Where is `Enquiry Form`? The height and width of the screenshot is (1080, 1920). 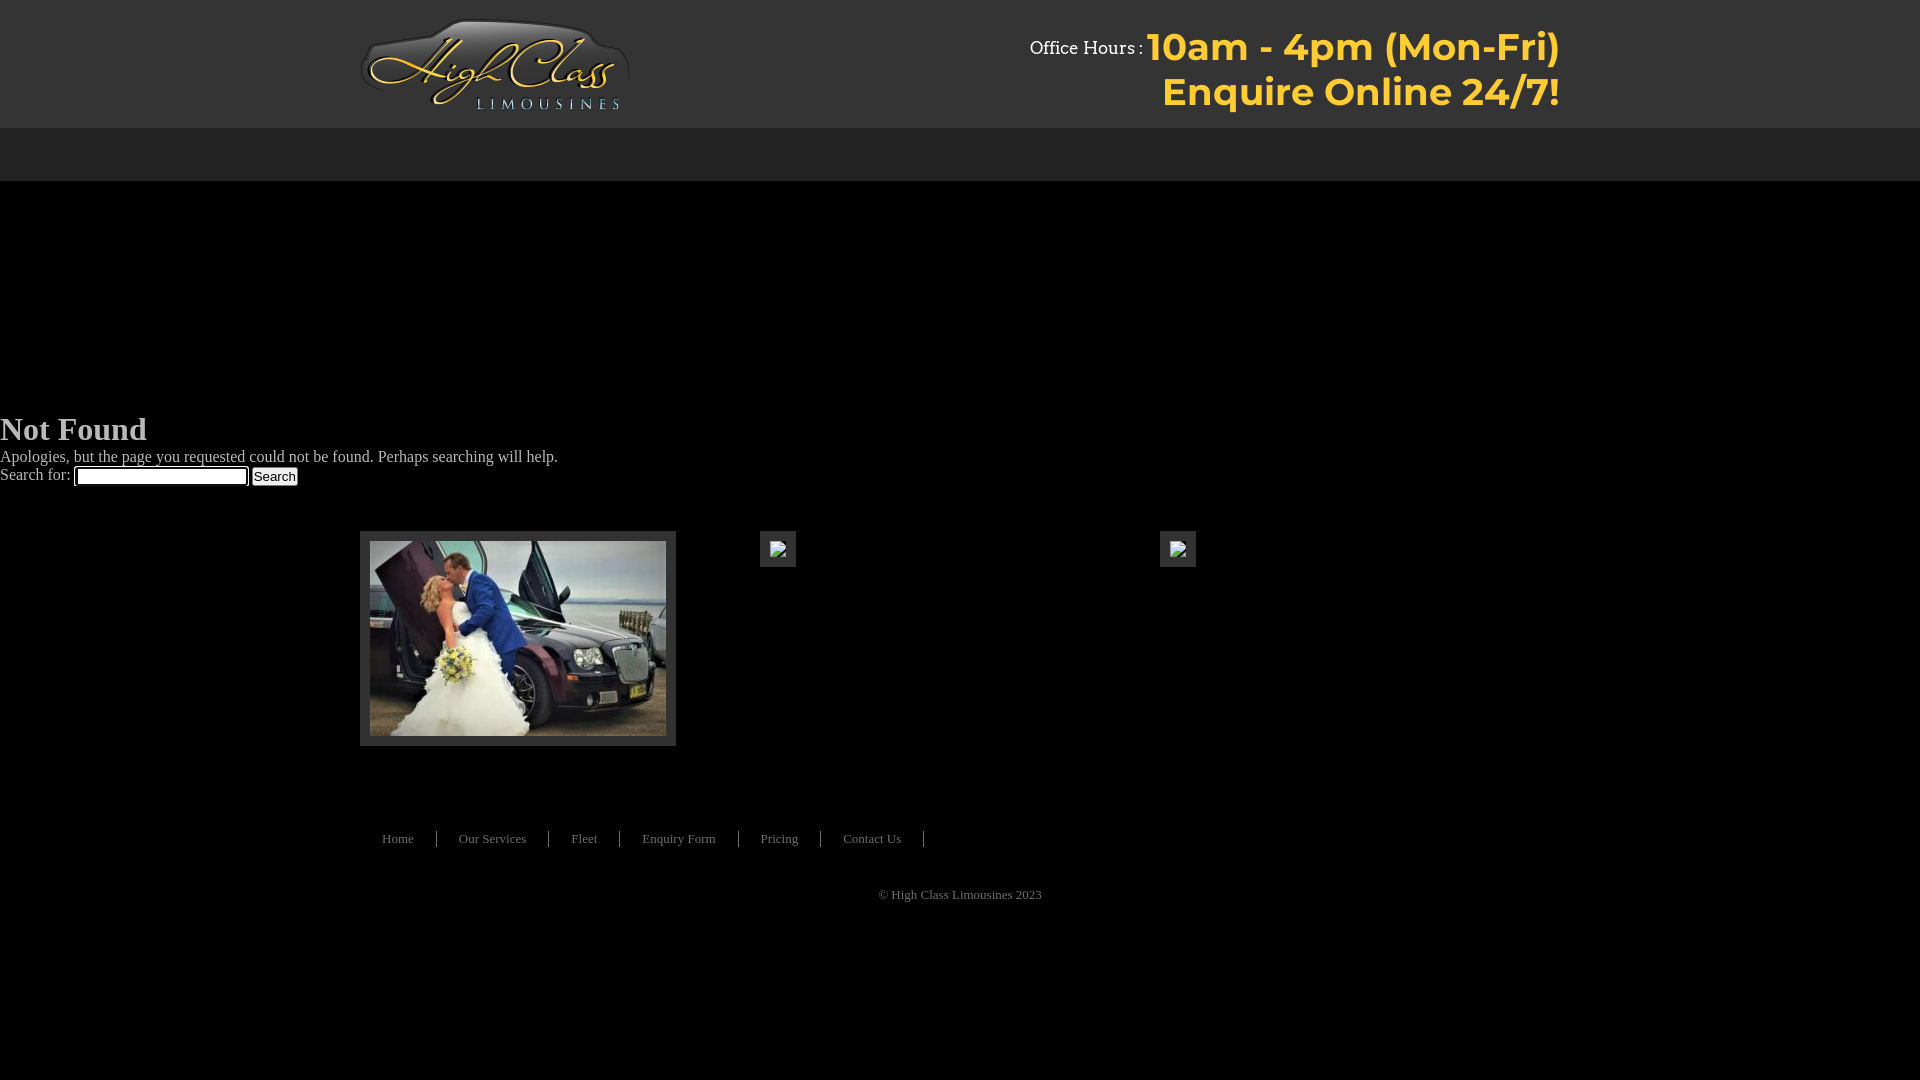
Enquiry Form is located at coordinates (678, 839).